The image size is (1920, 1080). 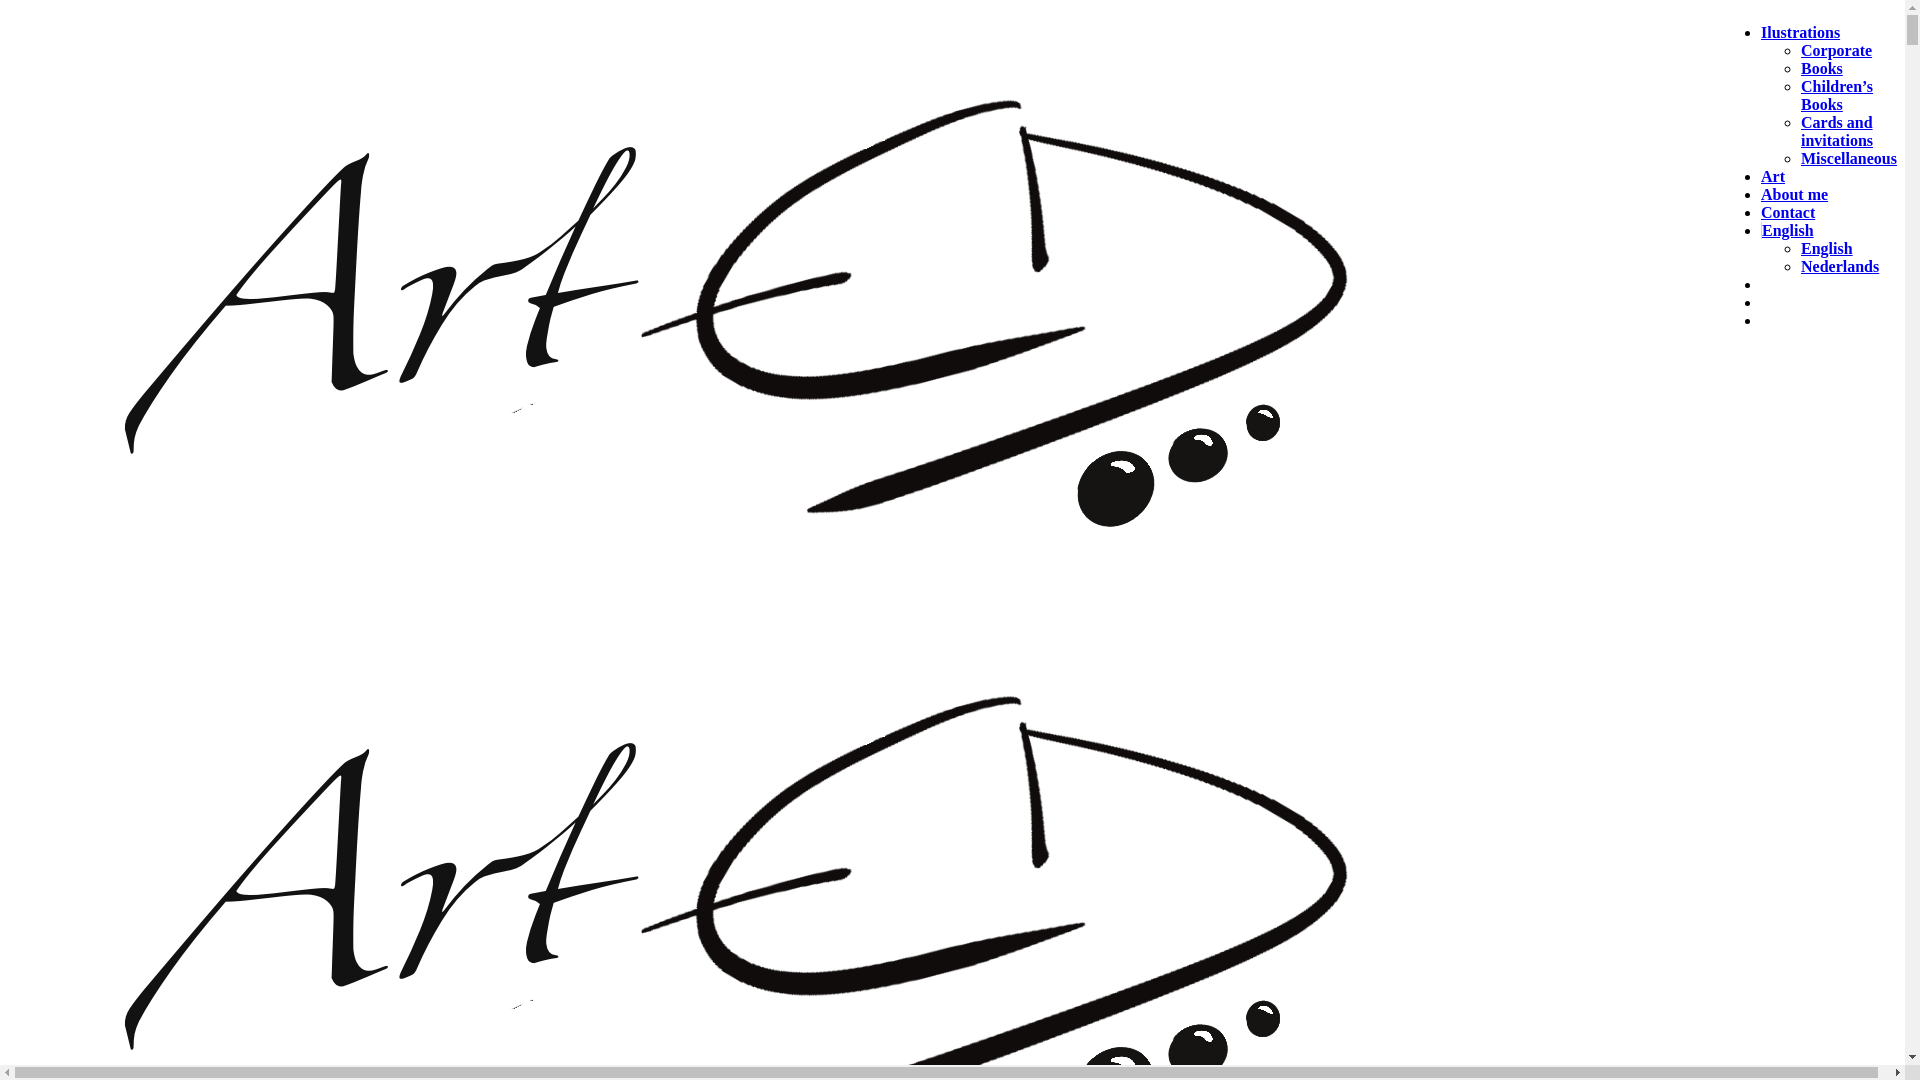 I want to click on Miscellaneous, so click(x=1849, y=158).